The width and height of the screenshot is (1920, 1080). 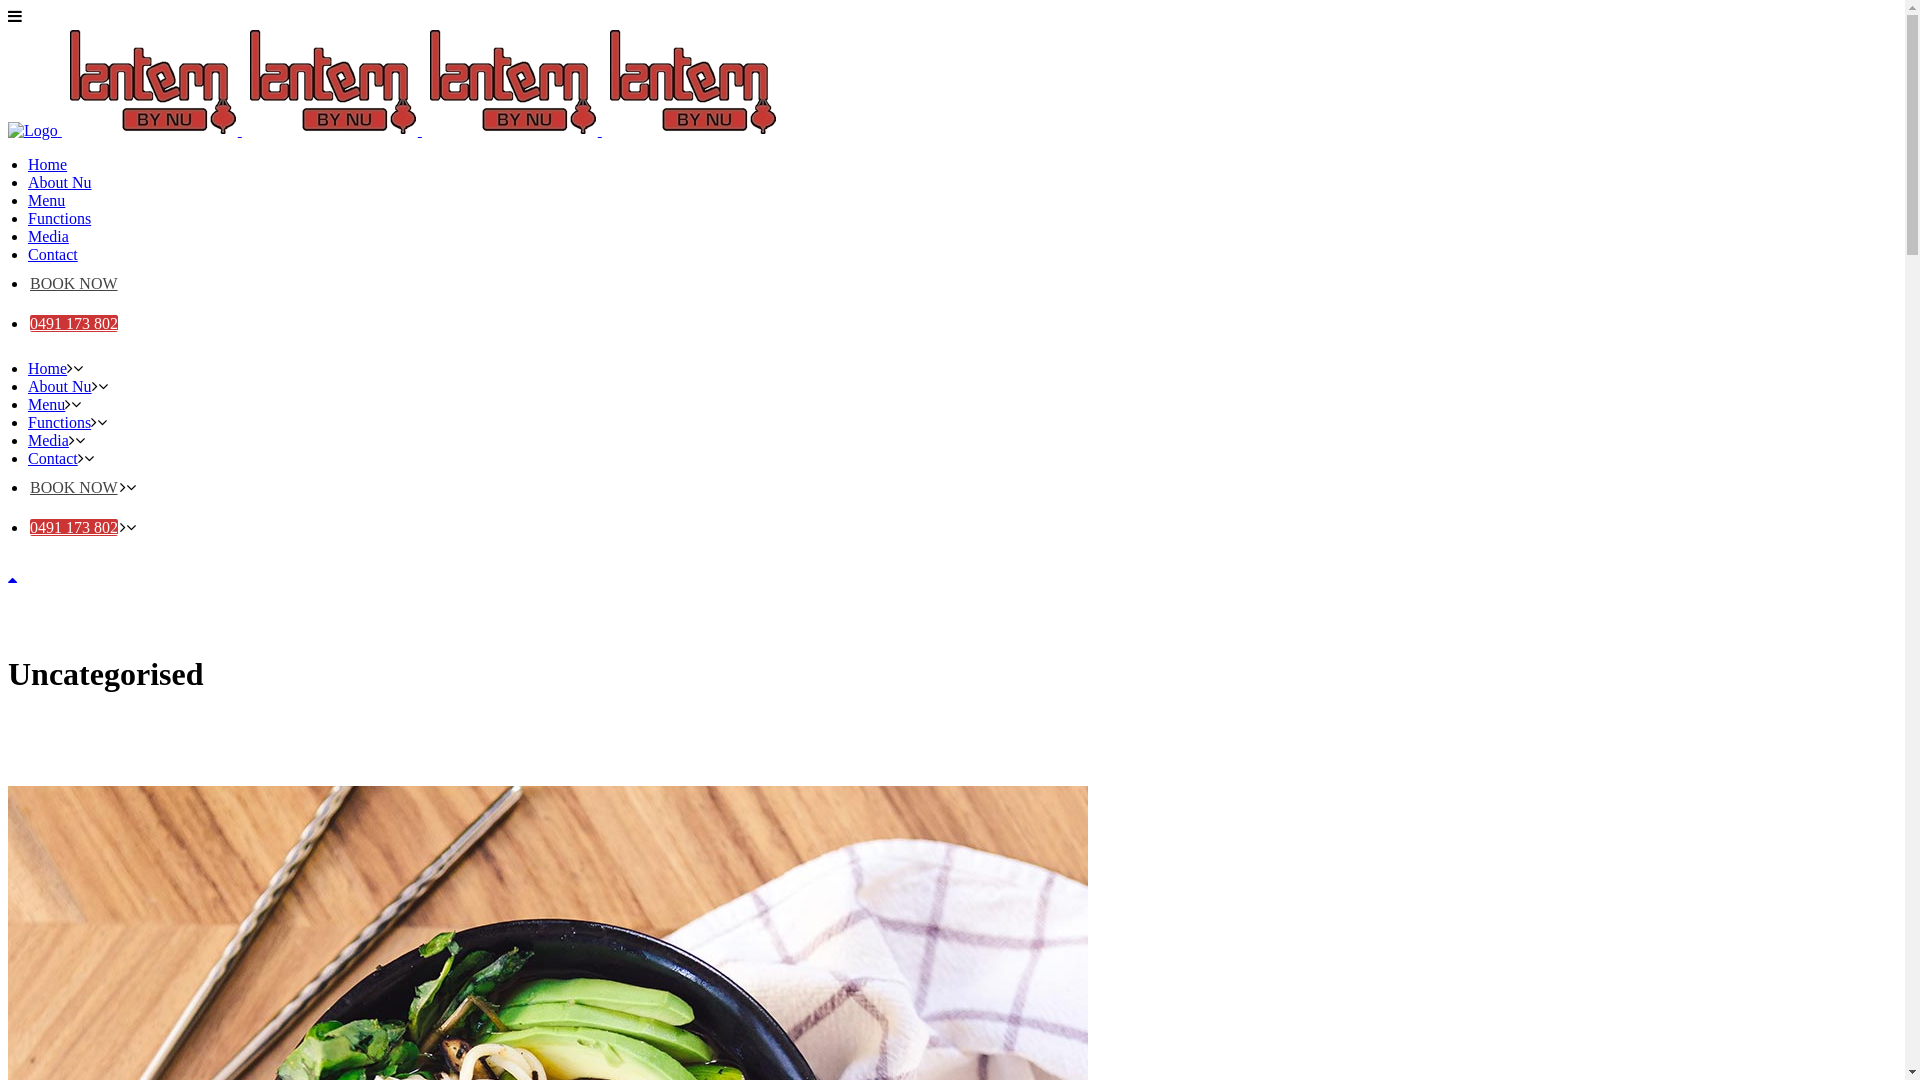 I want to click on Contact, so click(x=53, y=458).